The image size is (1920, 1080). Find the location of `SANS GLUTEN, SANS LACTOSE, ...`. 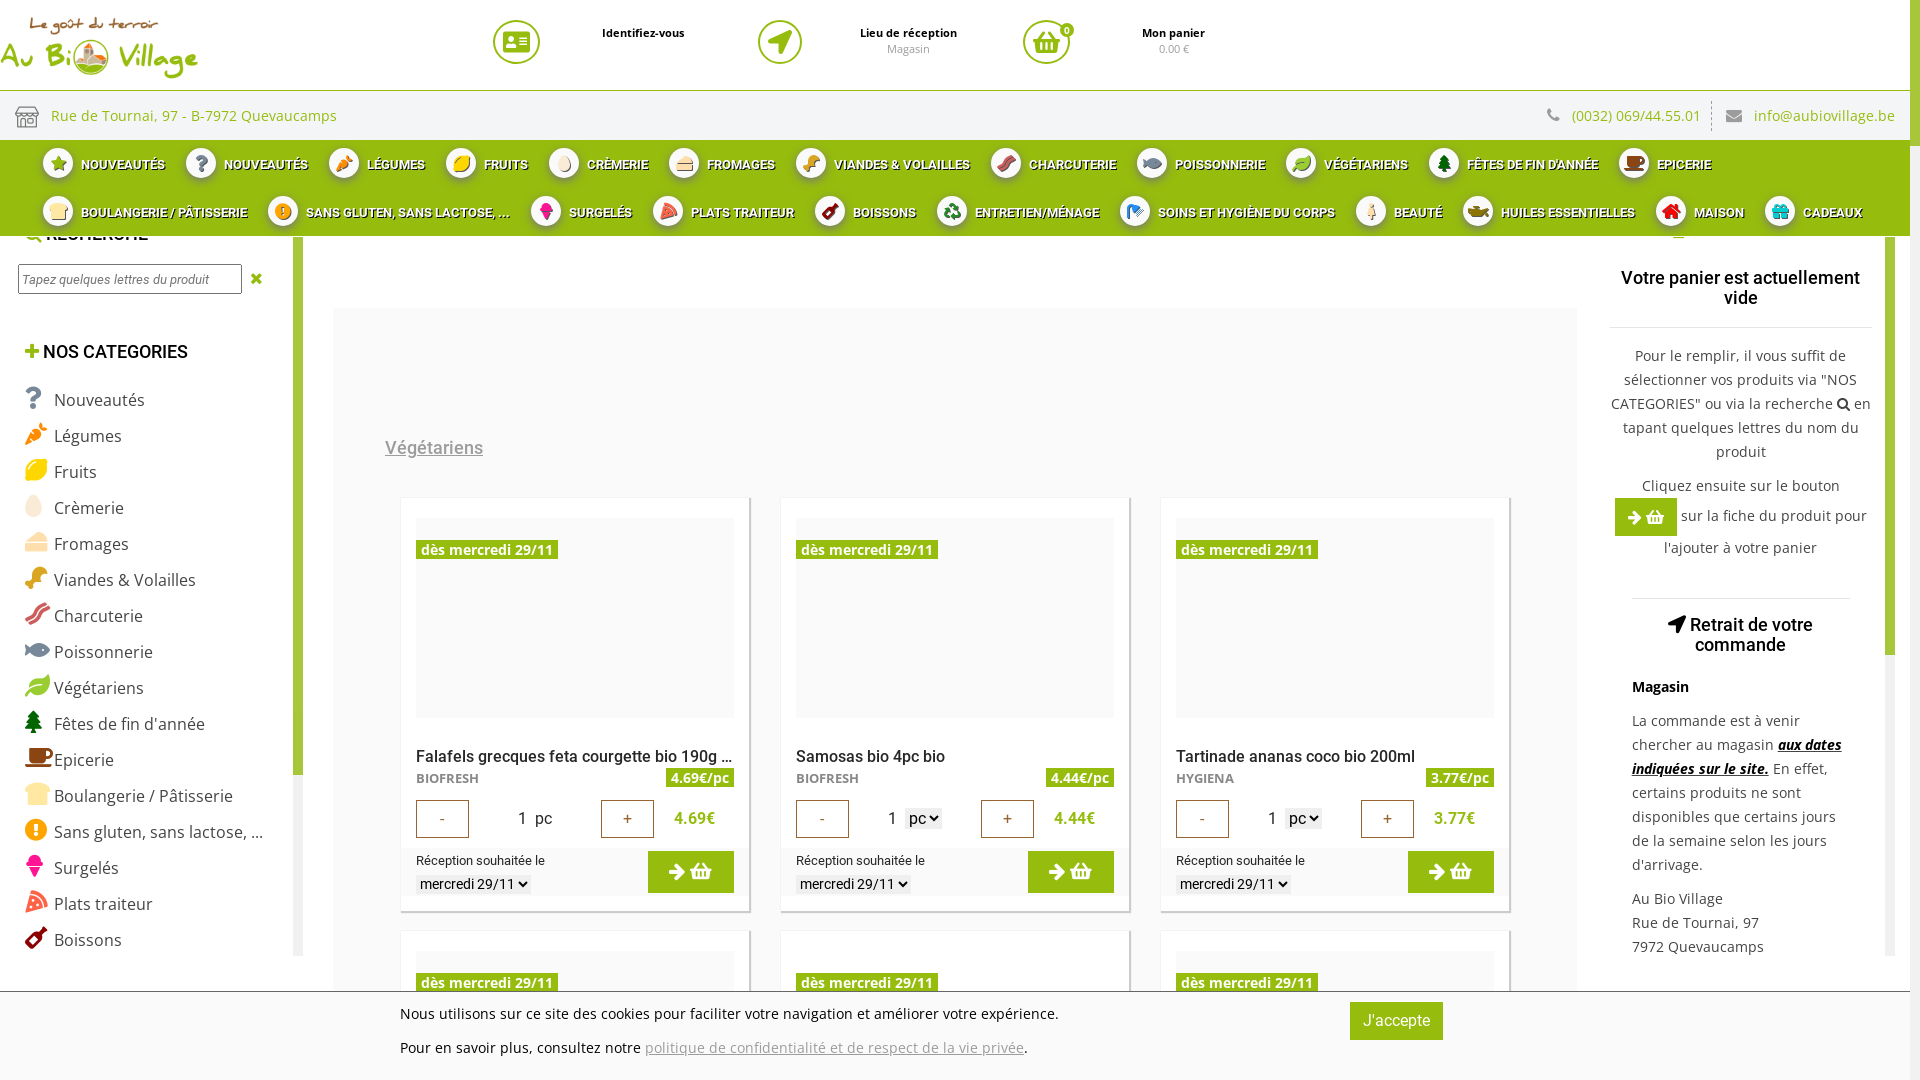

SANS GLUTEN, SANS LACTOSE, ... is located at coordinates (386, 207).